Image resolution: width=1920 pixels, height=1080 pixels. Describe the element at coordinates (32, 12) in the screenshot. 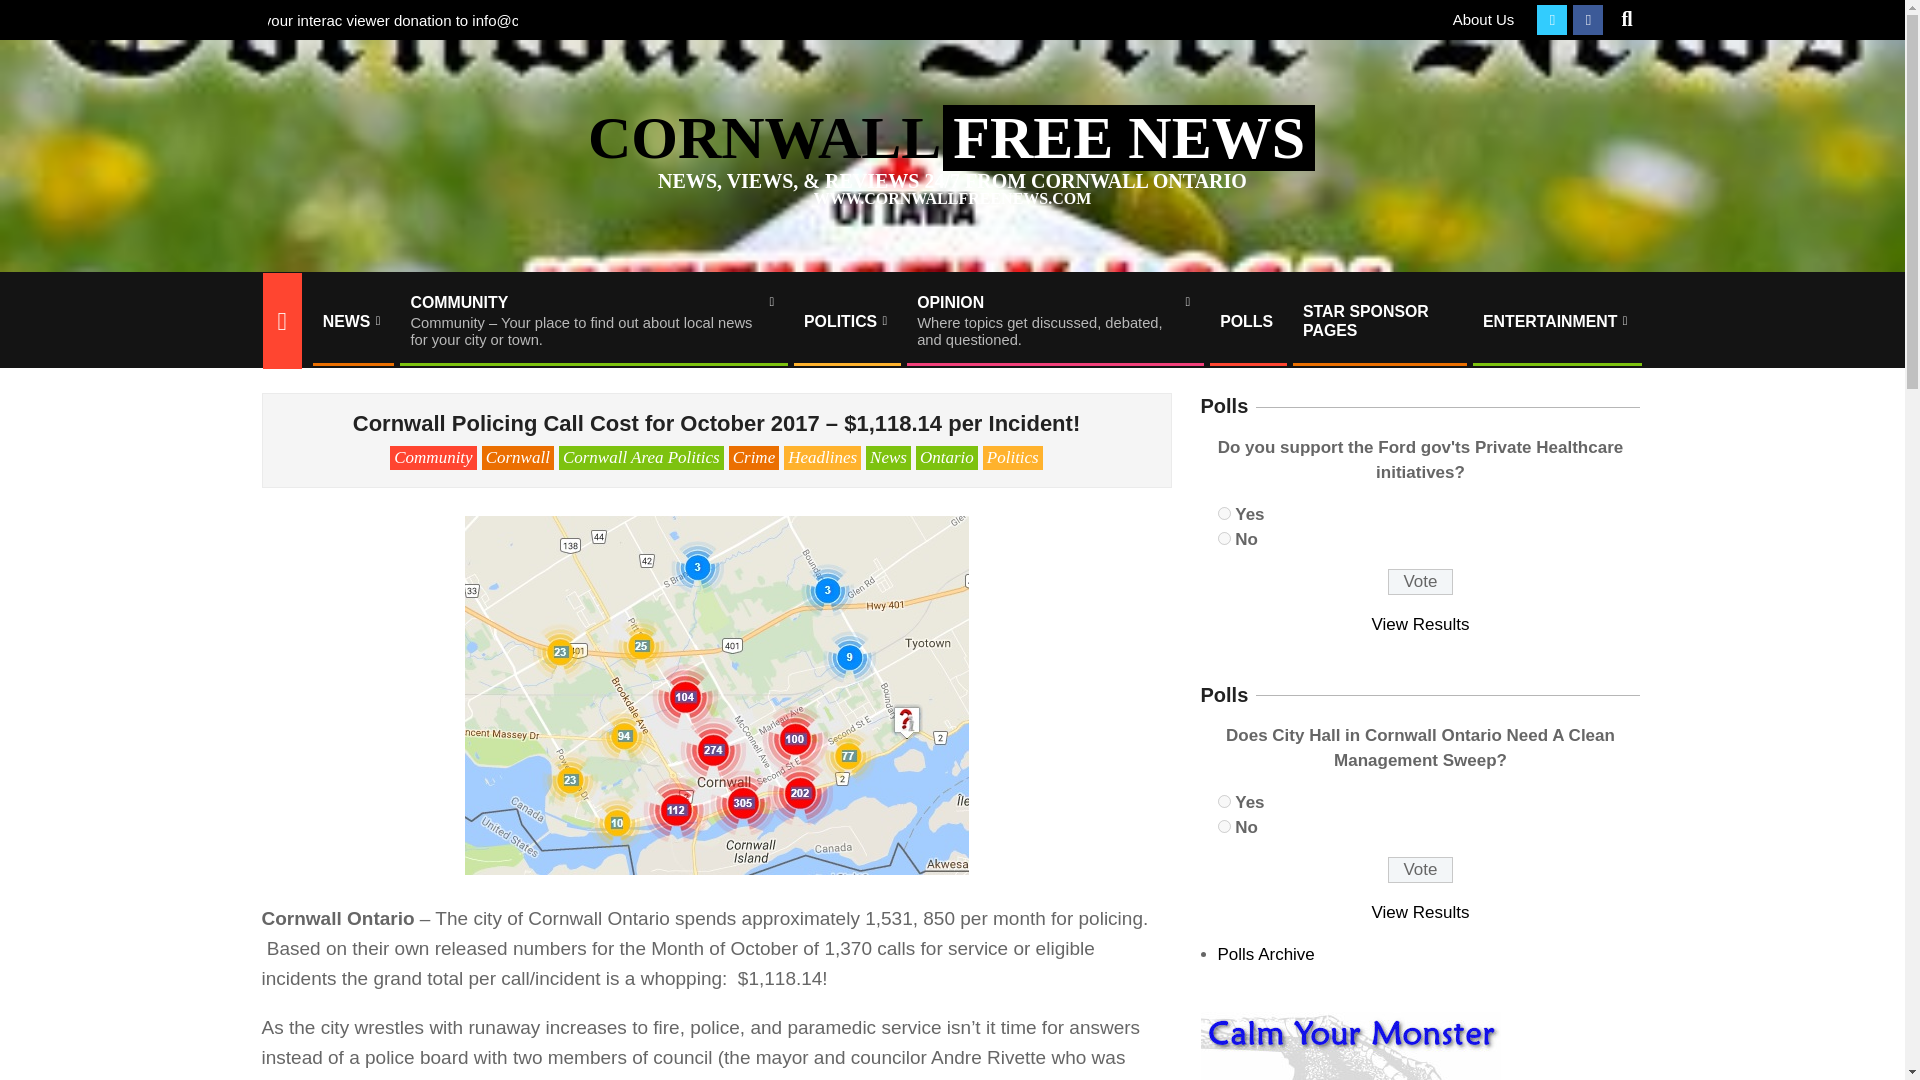

I see `Search` at that location.